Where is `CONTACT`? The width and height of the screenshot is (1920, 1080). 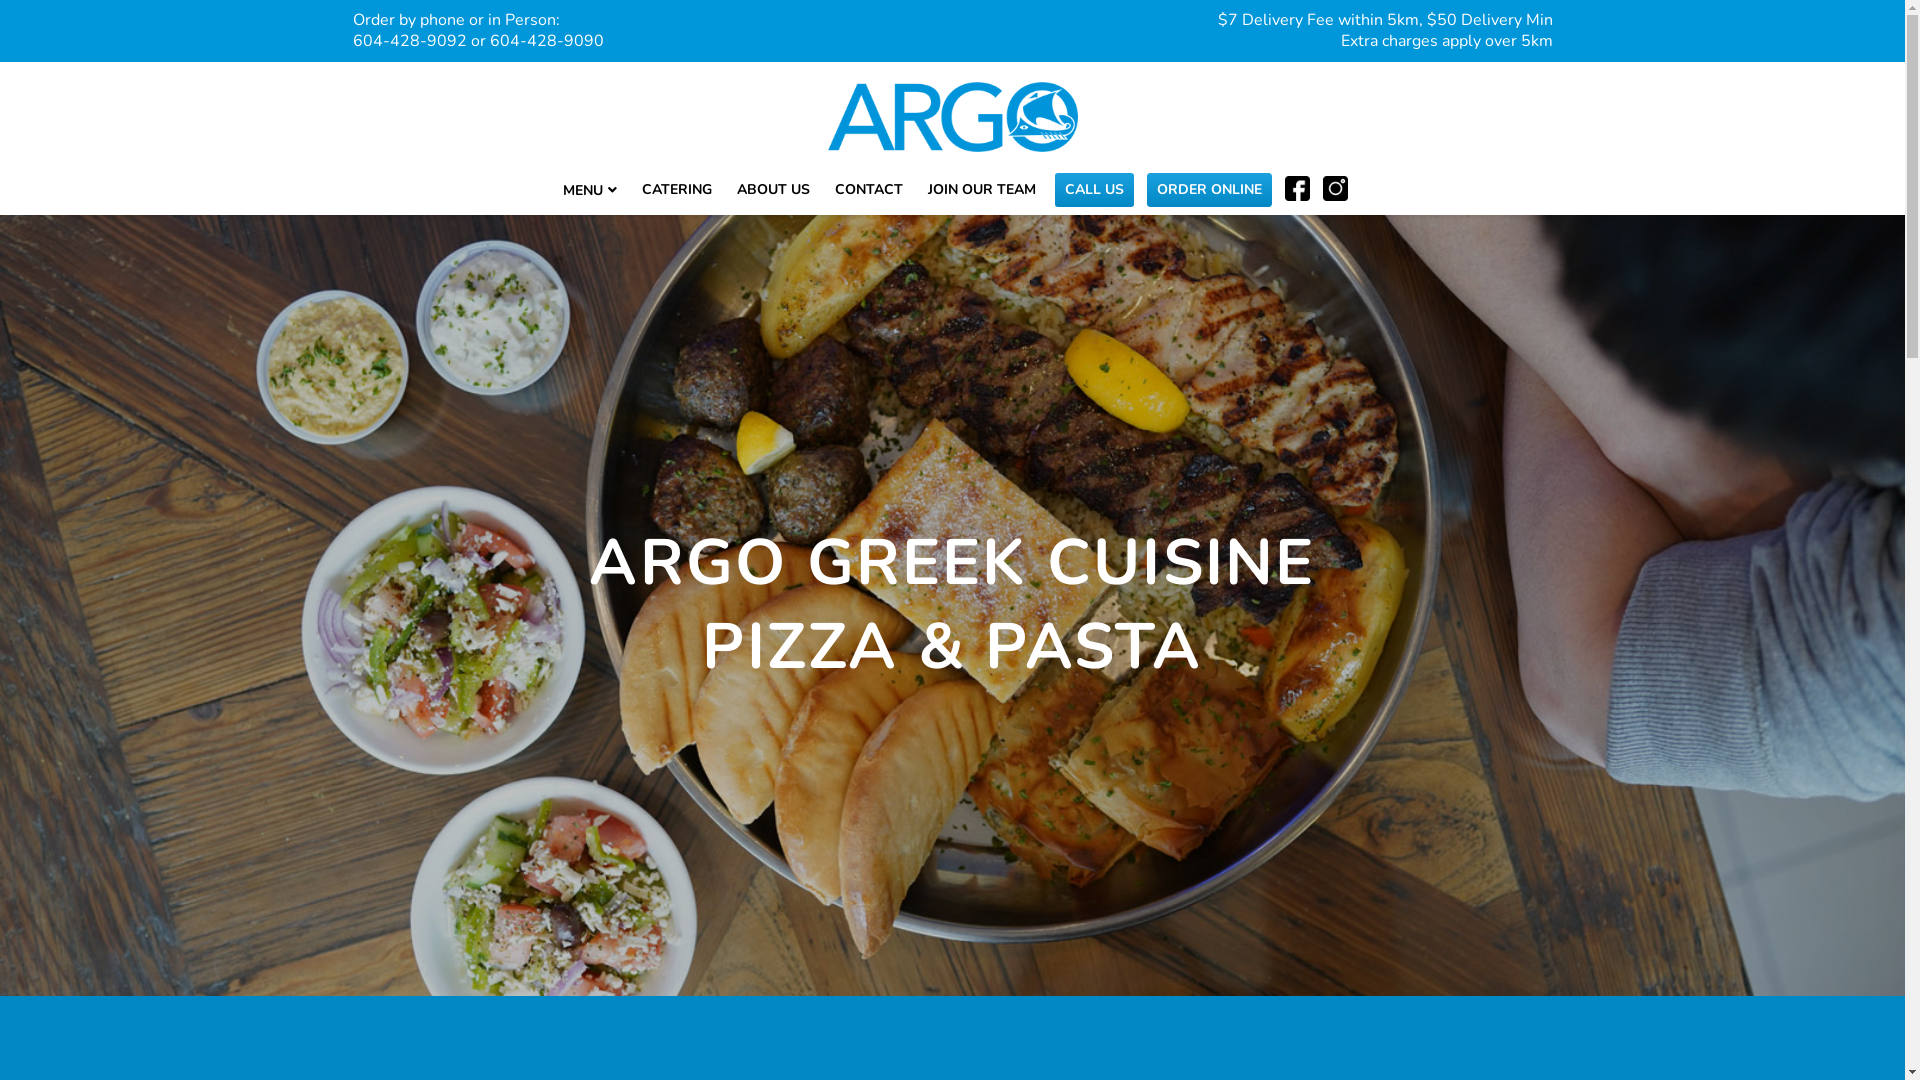 CONTACT is located at coordinates (870, 193).